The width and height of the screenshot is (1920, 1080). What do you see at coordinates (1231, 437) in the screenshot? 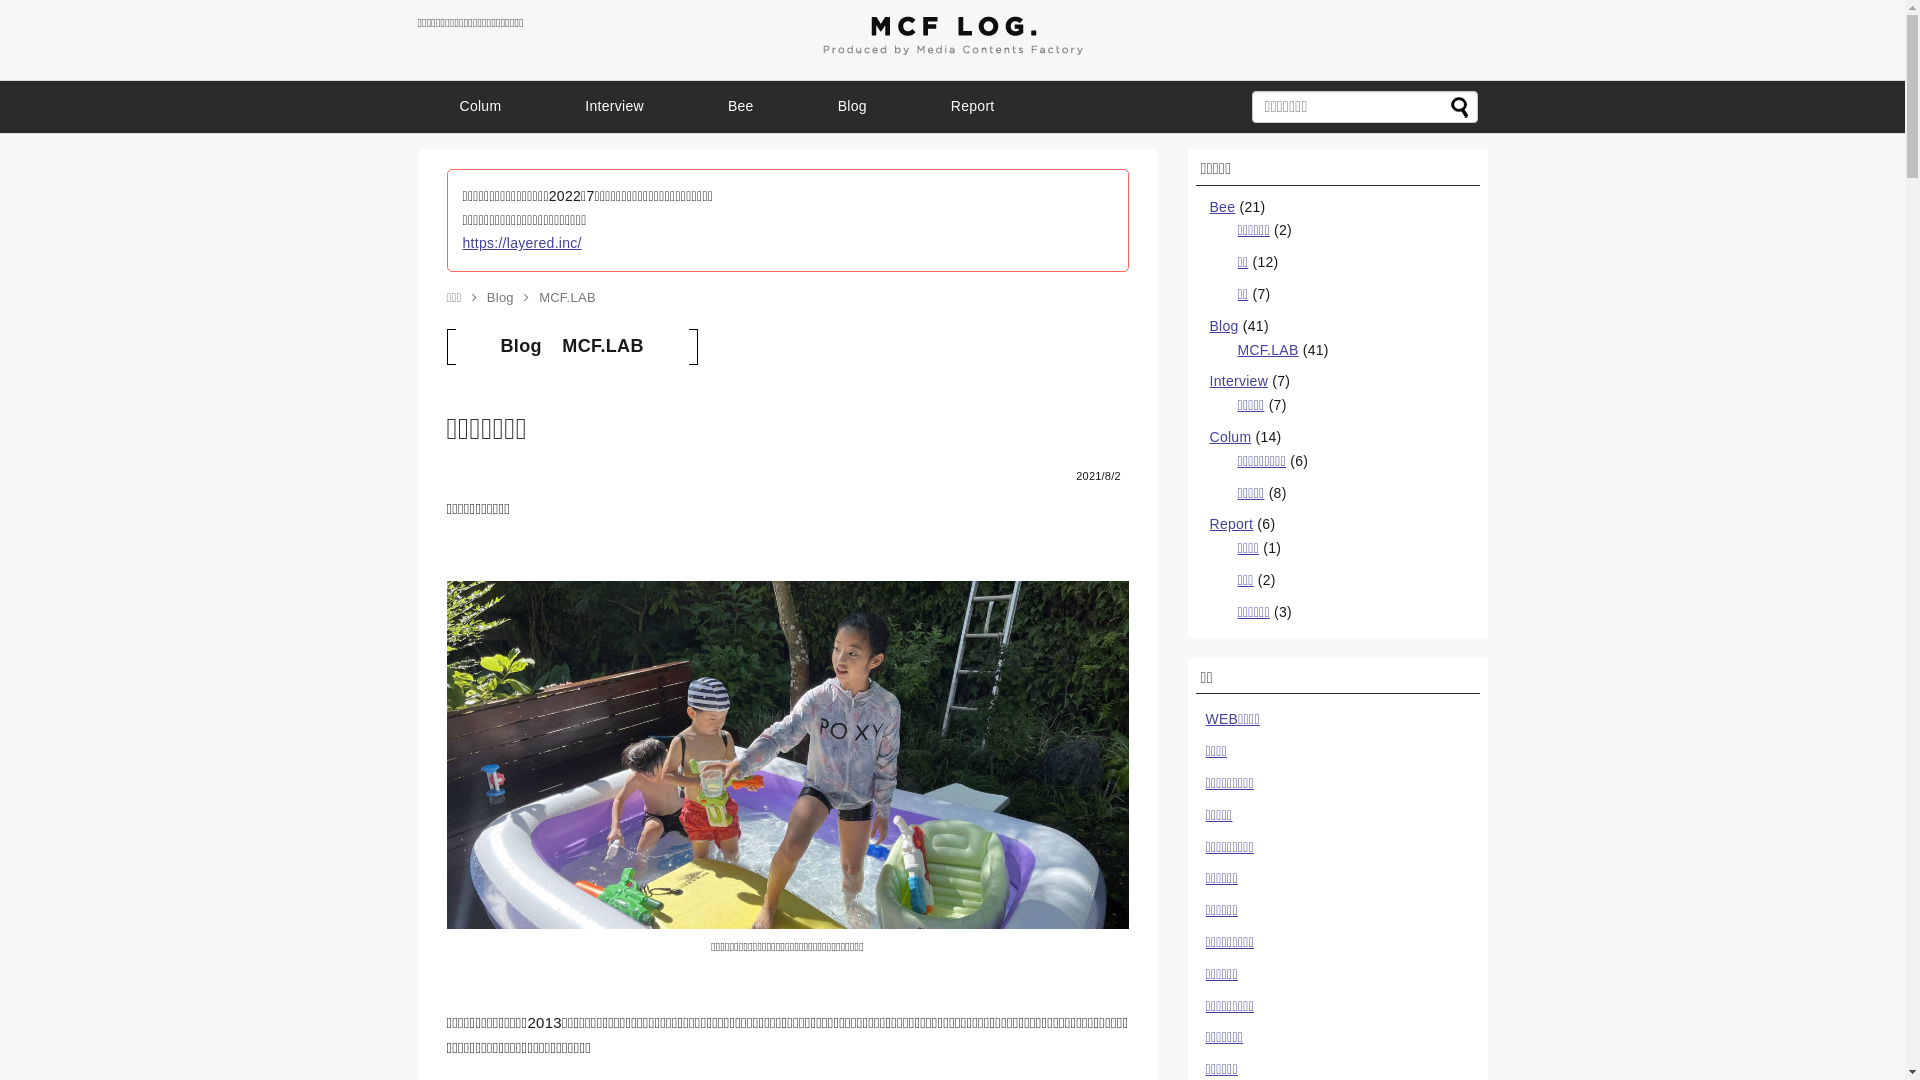
I see `Colum` at bounding box center [1231, 437].